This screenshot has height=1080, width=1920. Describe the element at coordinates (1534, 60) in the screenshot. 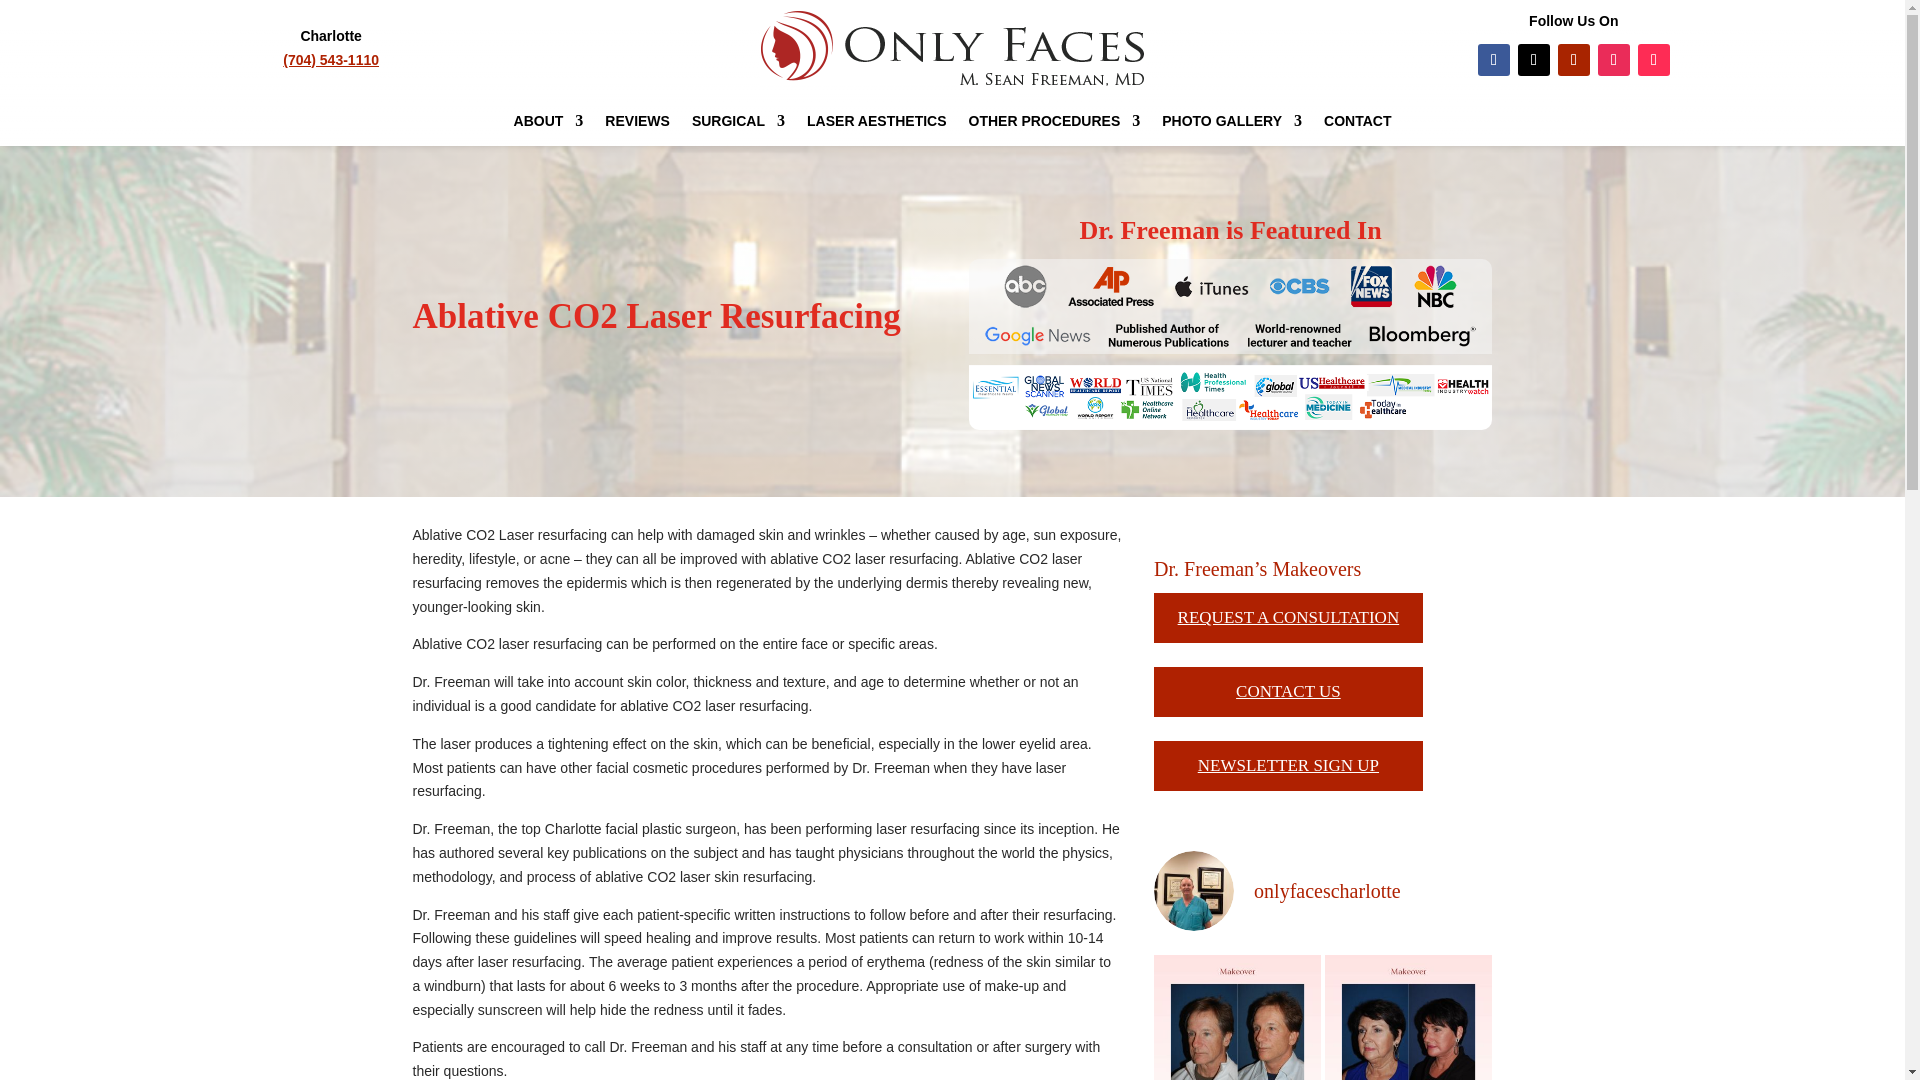

I see `Follow on X` at that location.